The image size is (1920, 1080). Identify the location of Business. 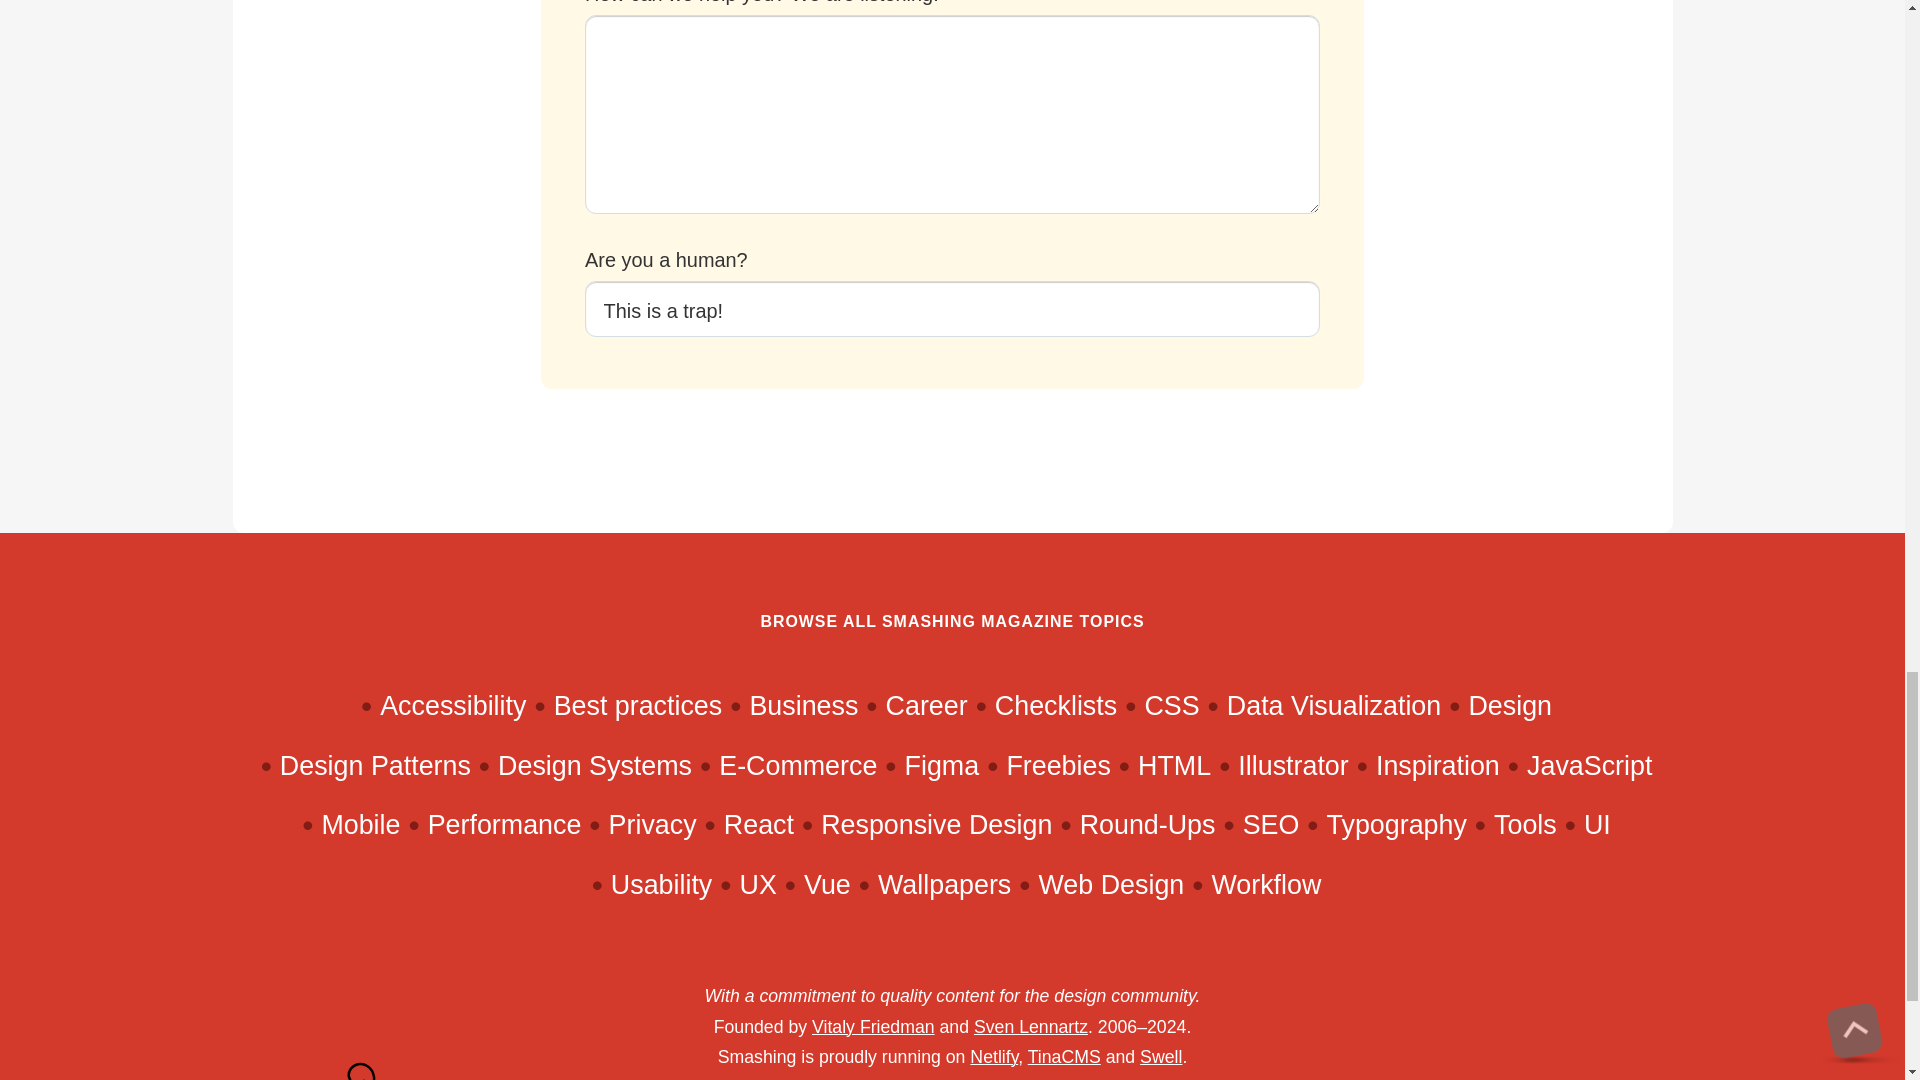
(803, 706).